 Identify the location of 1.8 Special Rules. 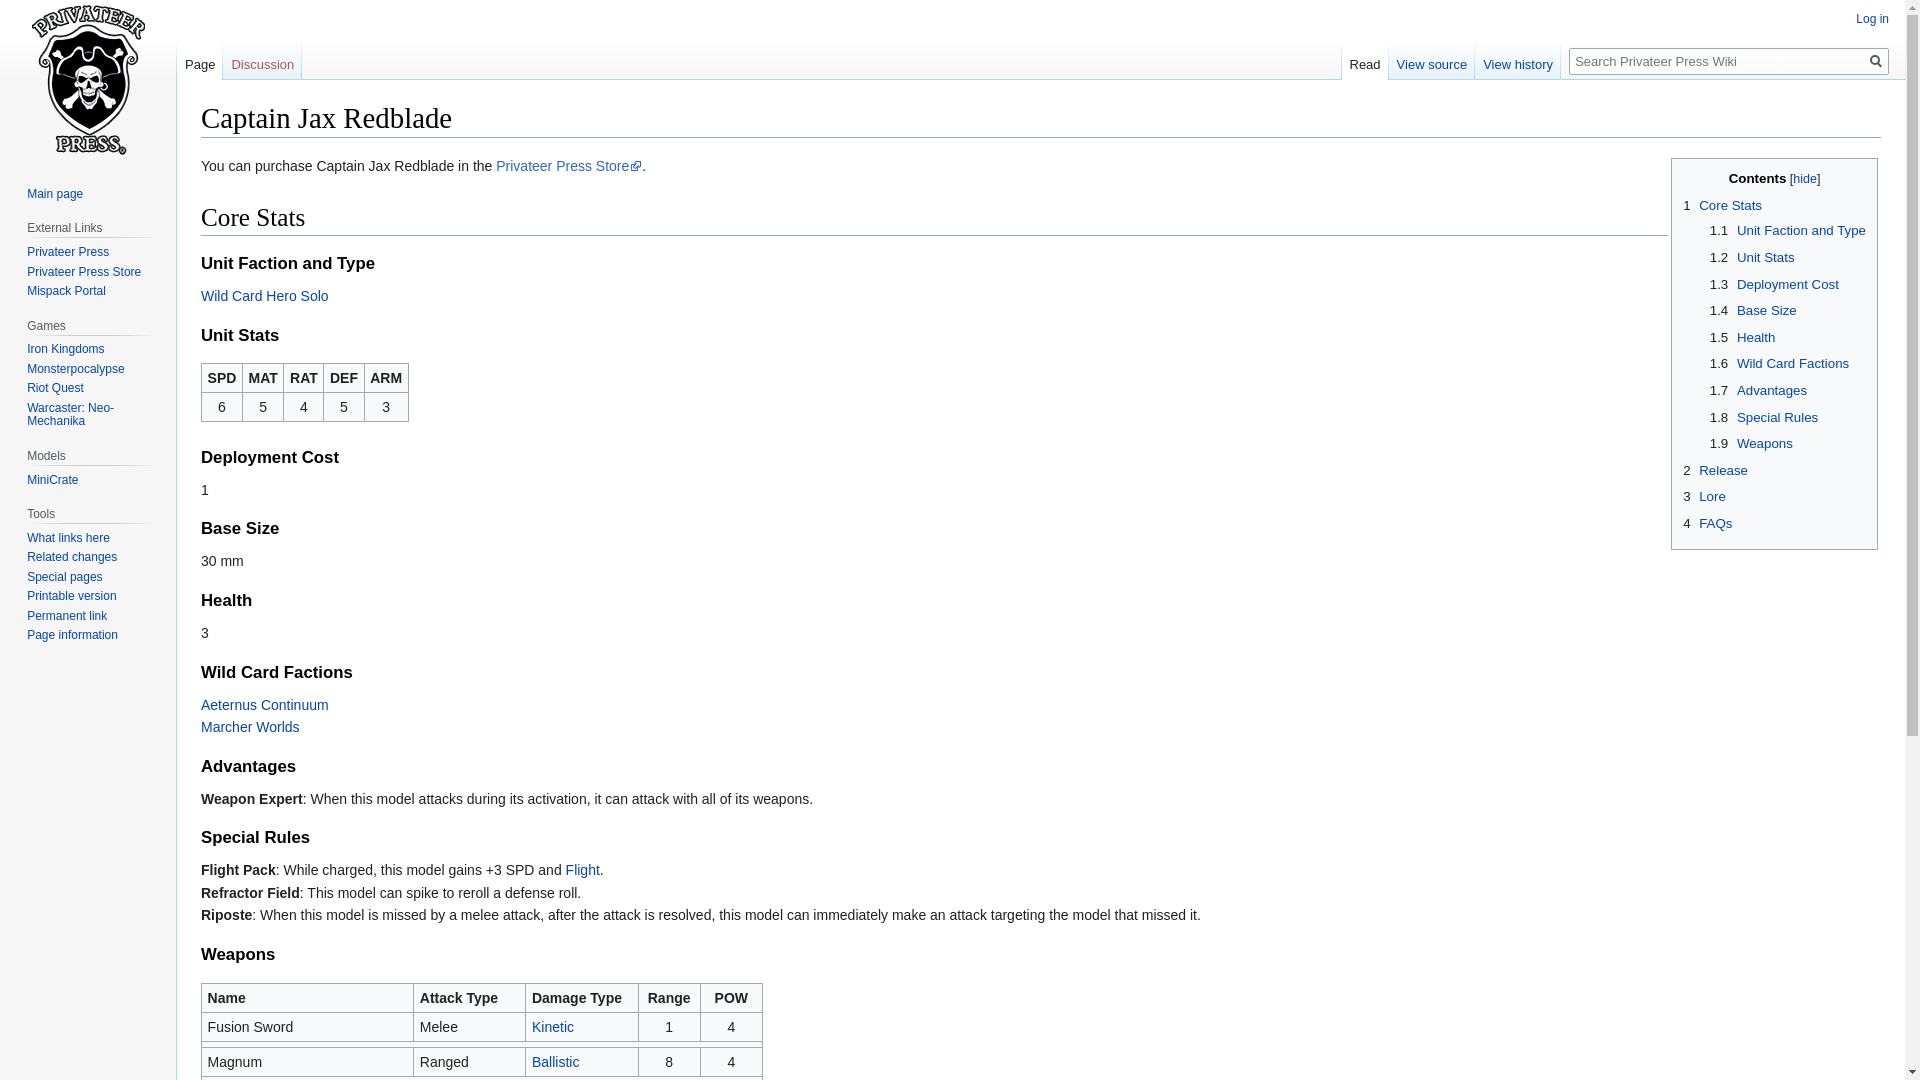
(1764, 418).